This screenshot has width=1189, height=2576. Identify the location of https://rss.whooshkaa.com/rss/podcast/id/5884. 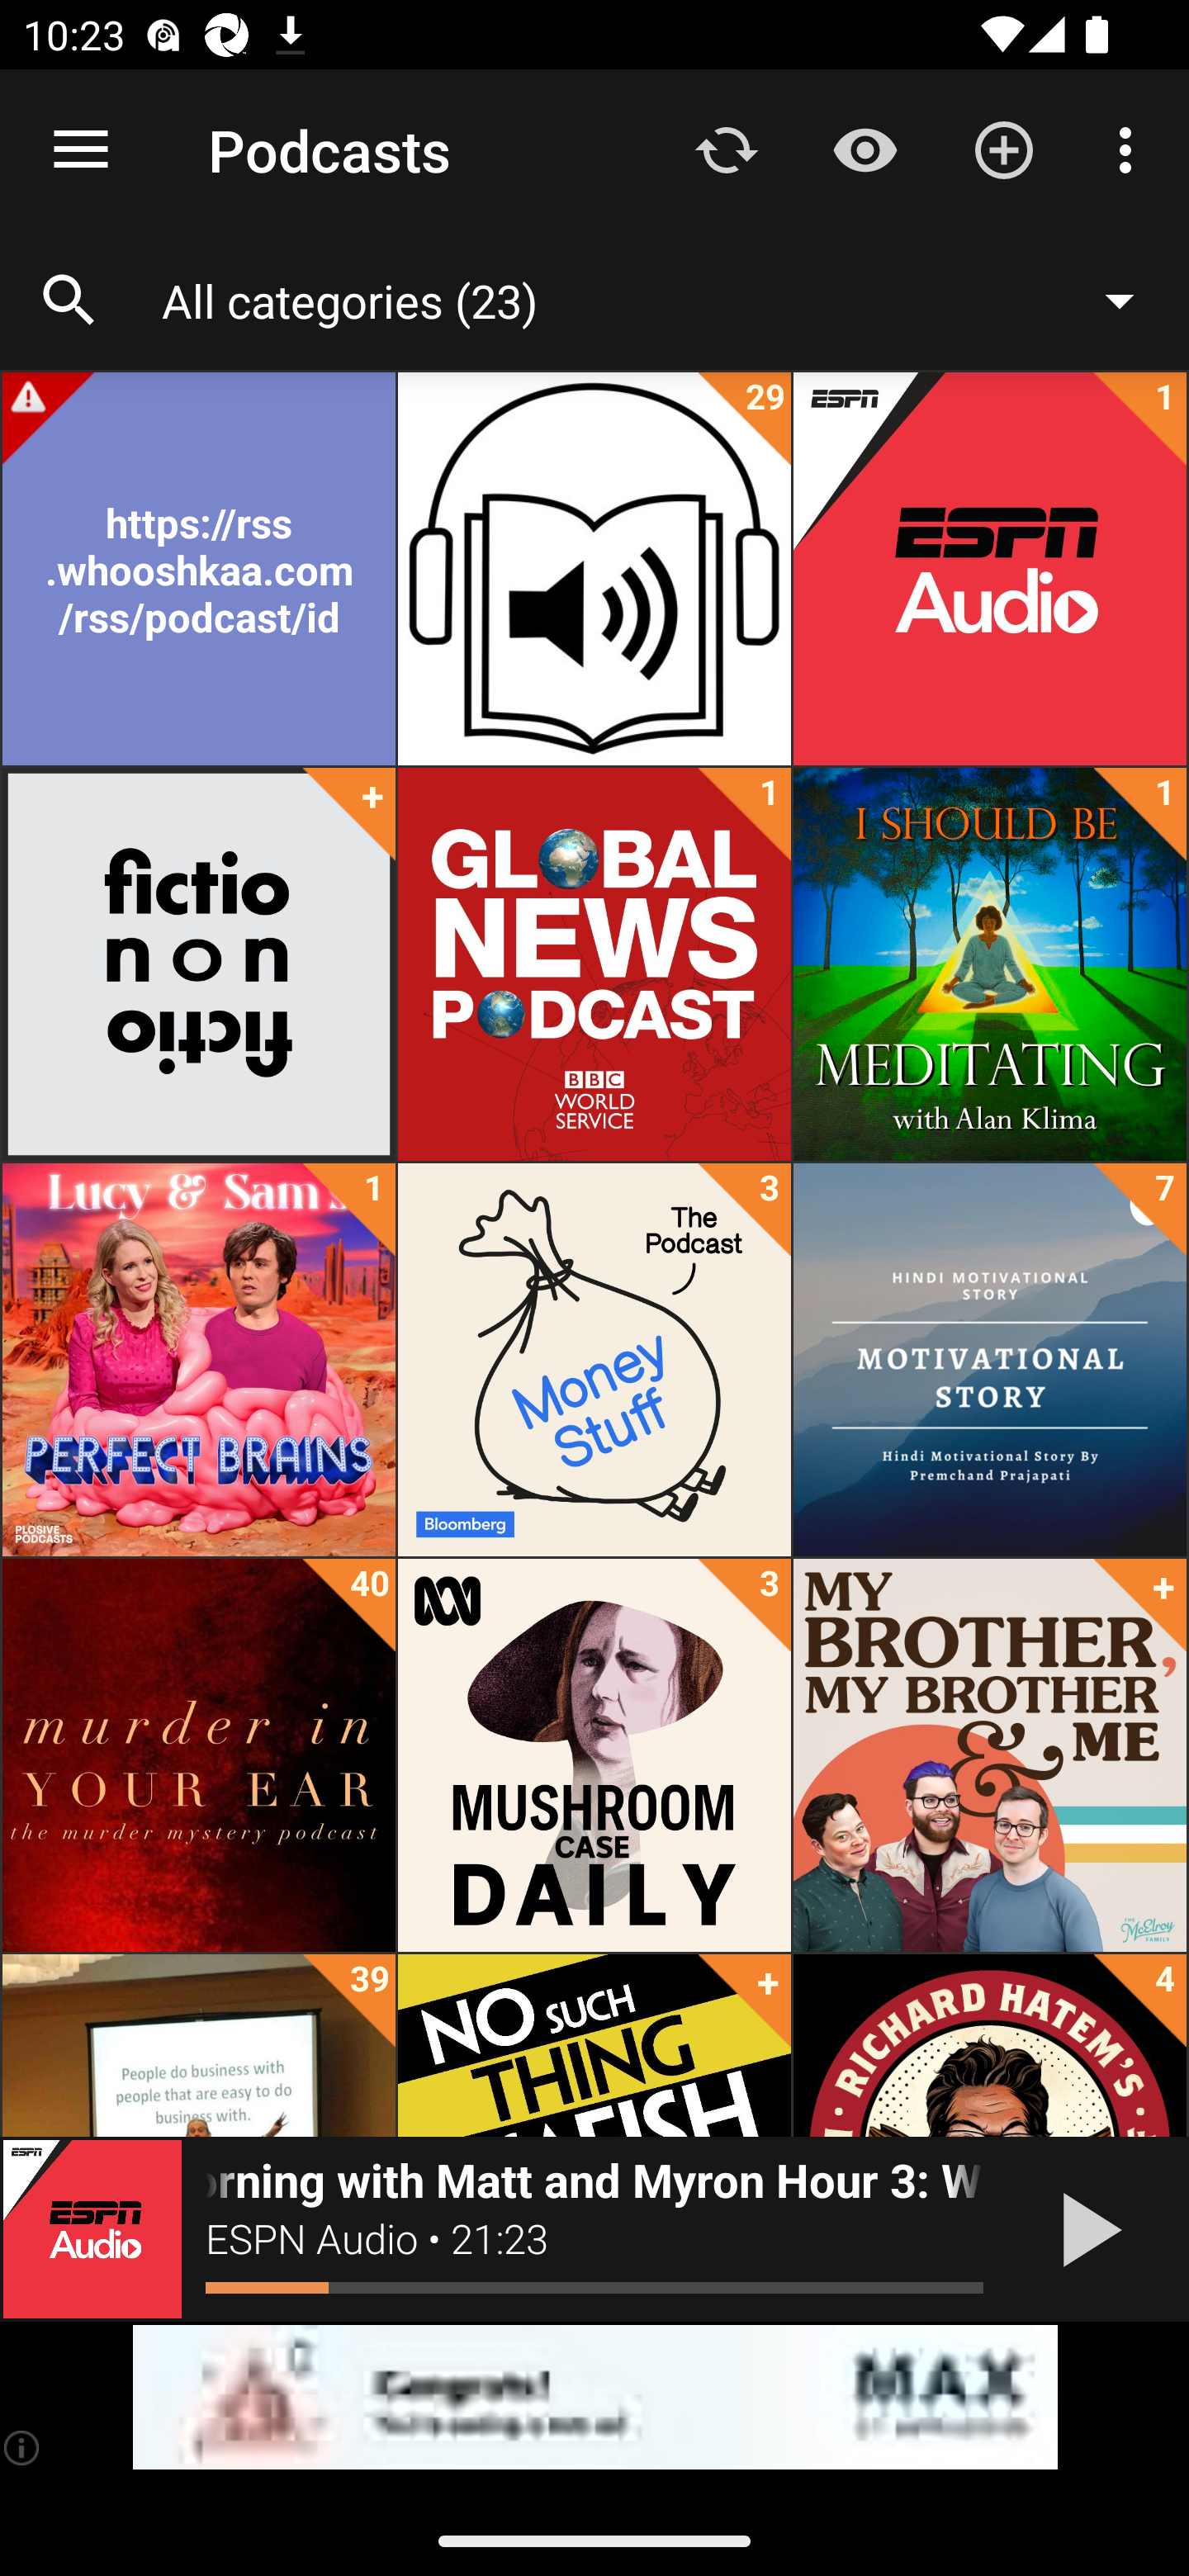
(198, 569).